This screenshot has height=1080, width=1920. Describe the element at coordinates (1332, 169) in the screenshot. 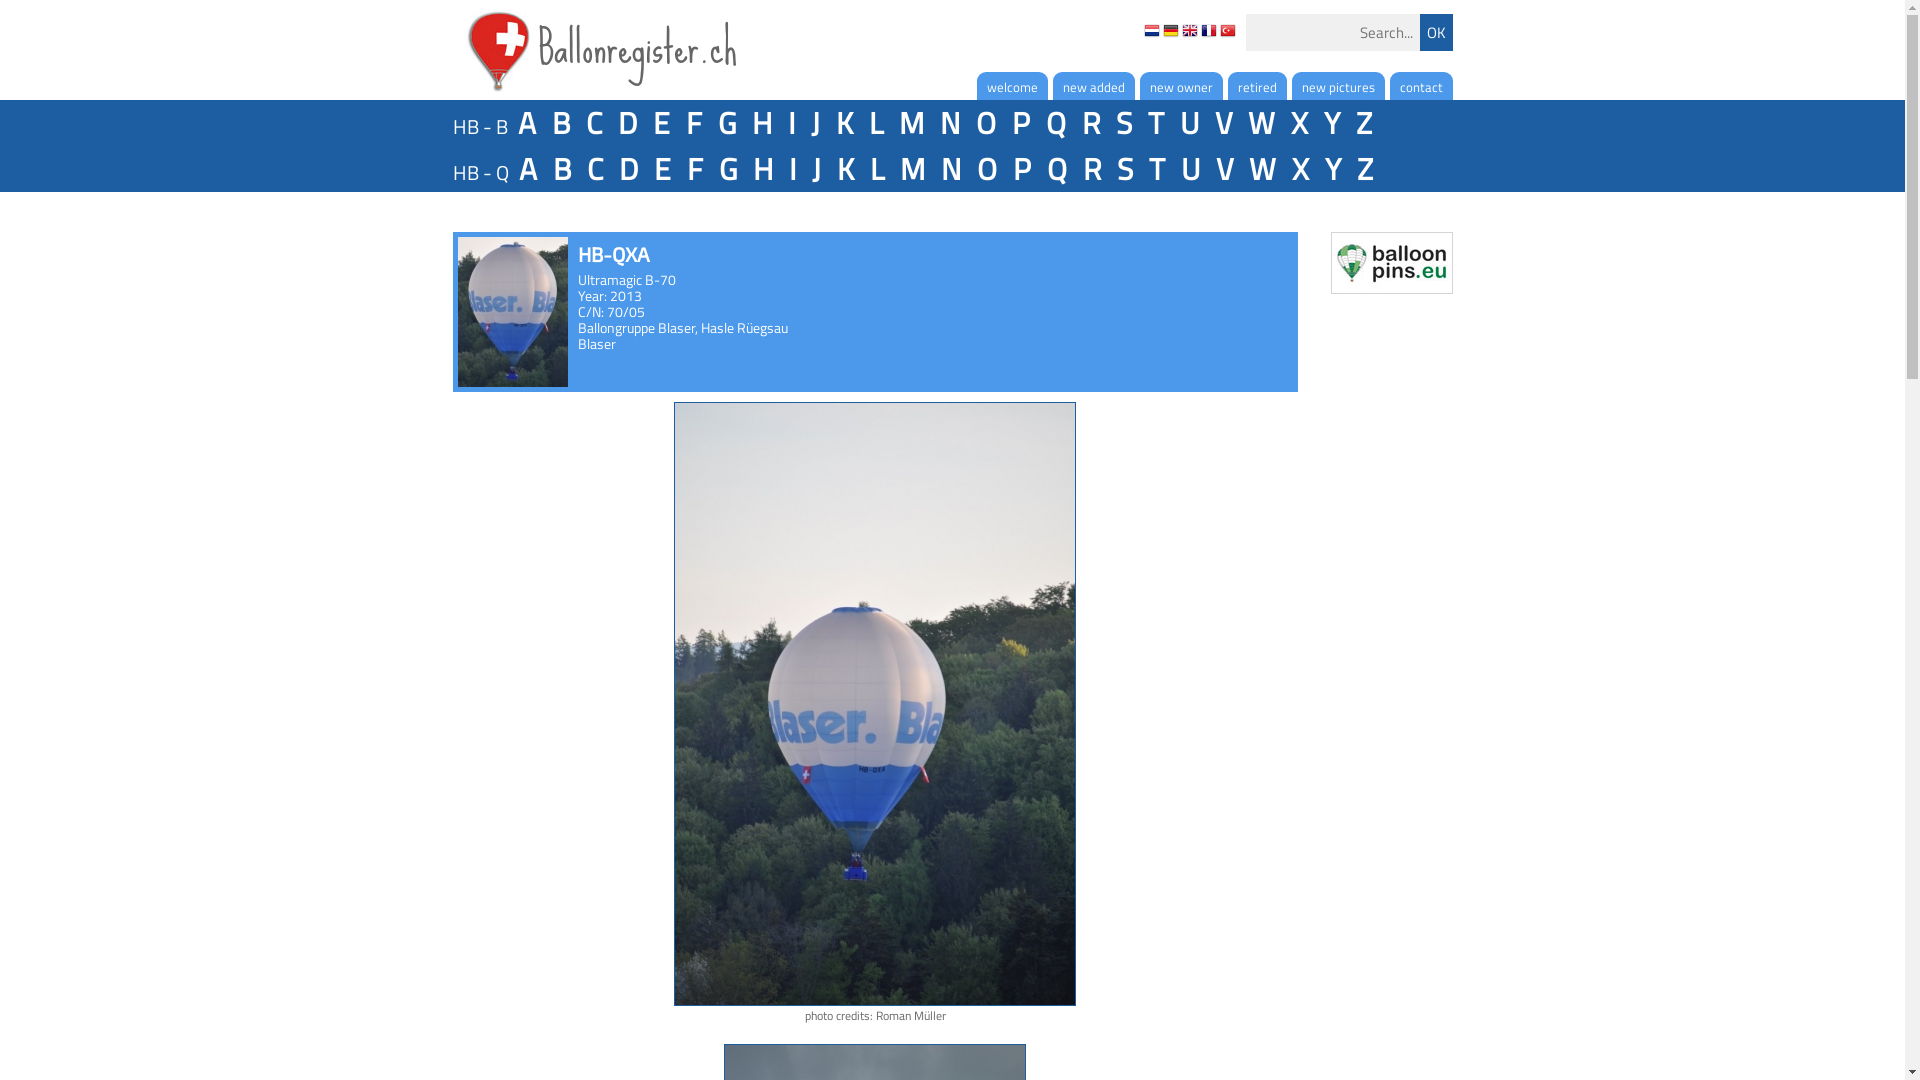

I see `Y` at that location.